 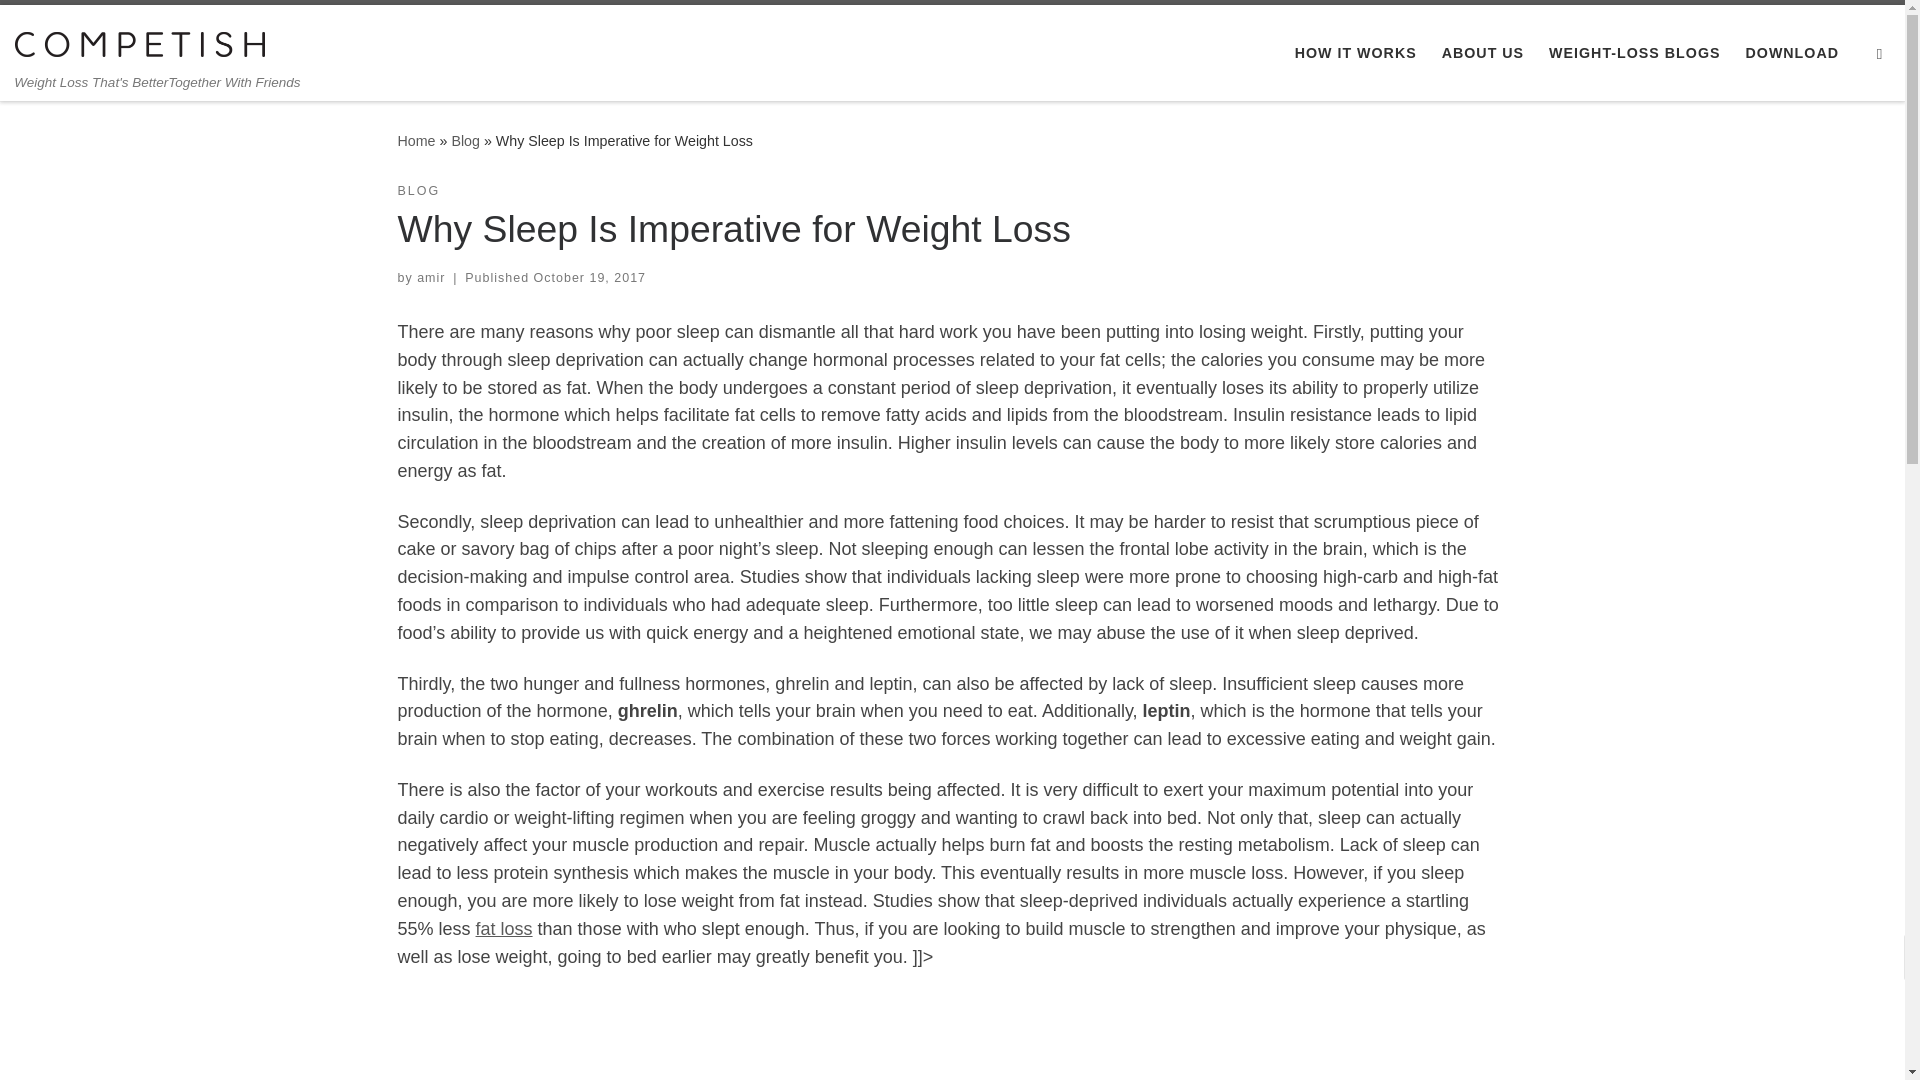 I want to click on View all posts in Blog, so click(x=419, y=191).